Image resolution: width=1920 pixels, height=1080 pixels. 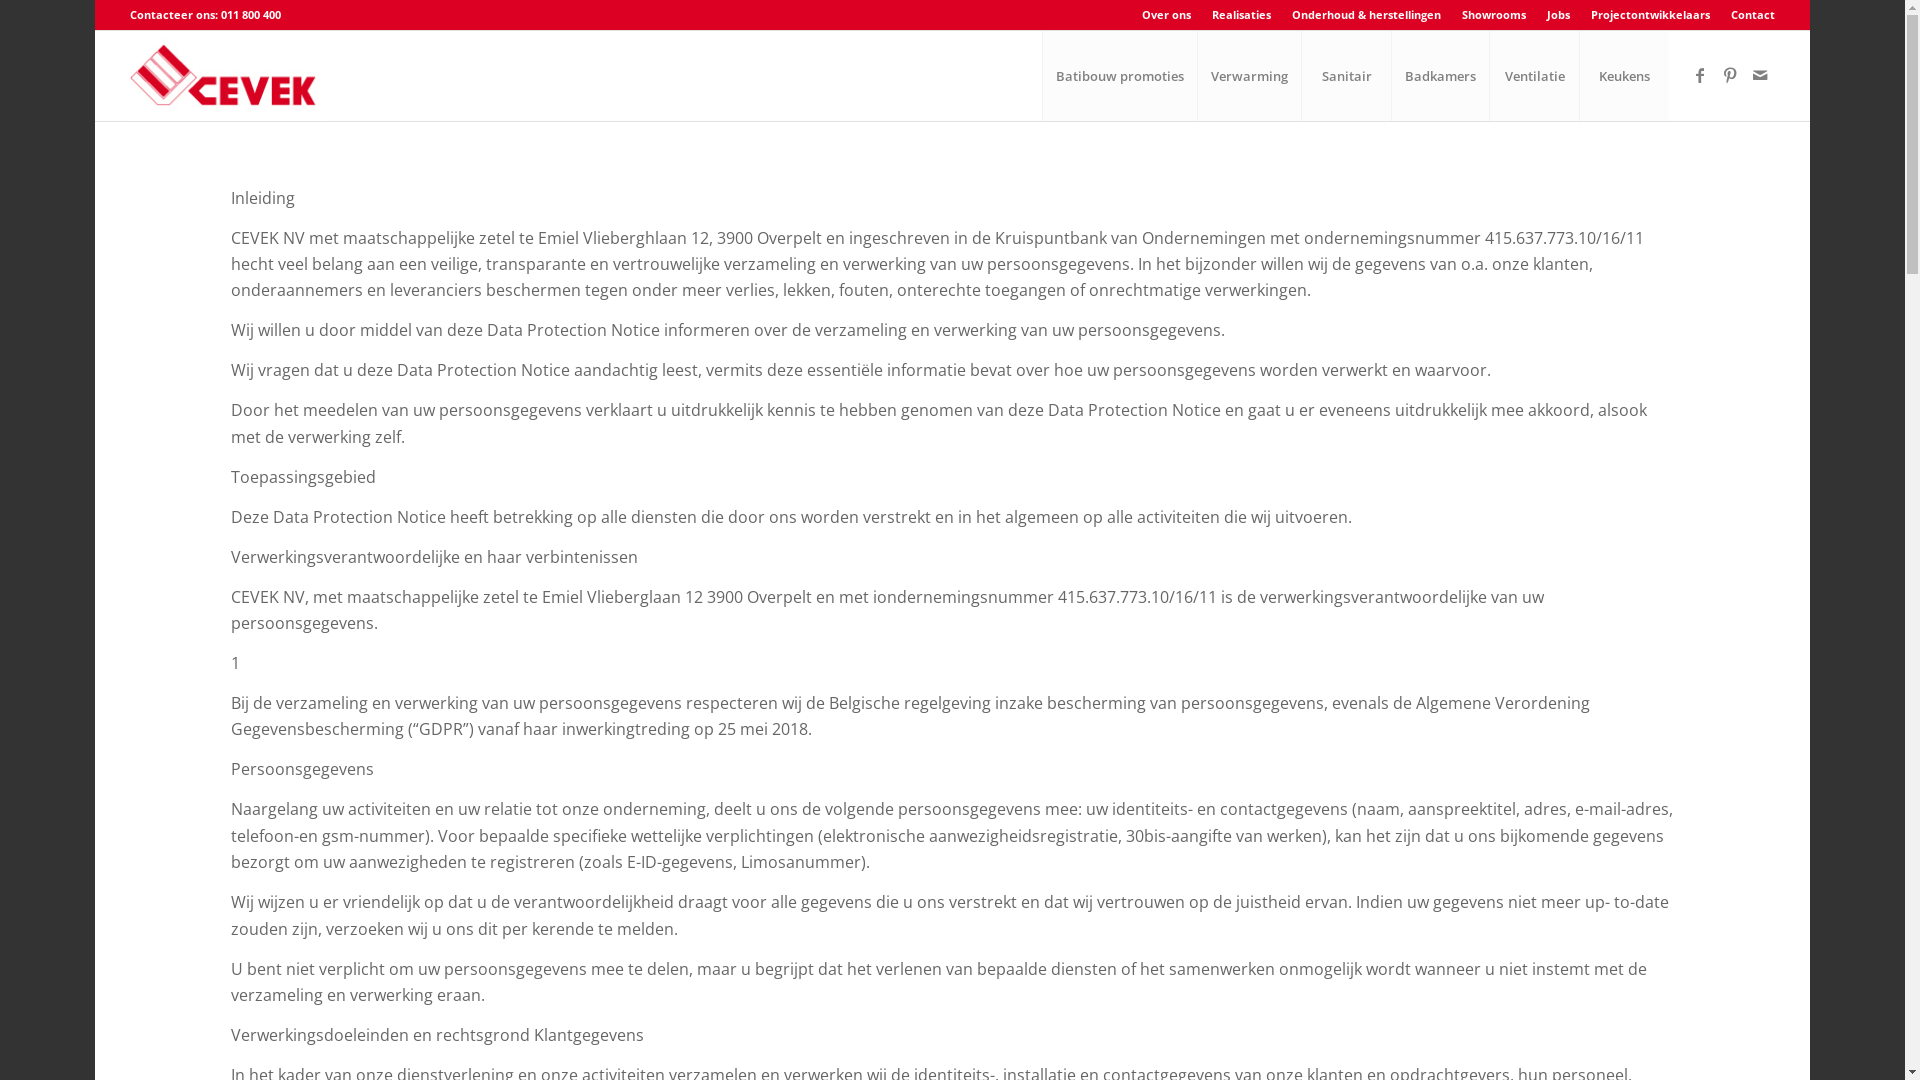 What do you see at coordinates (1249, 76) in the screenshot?
I see `Verwarming` at bounding box center [1249, 76].